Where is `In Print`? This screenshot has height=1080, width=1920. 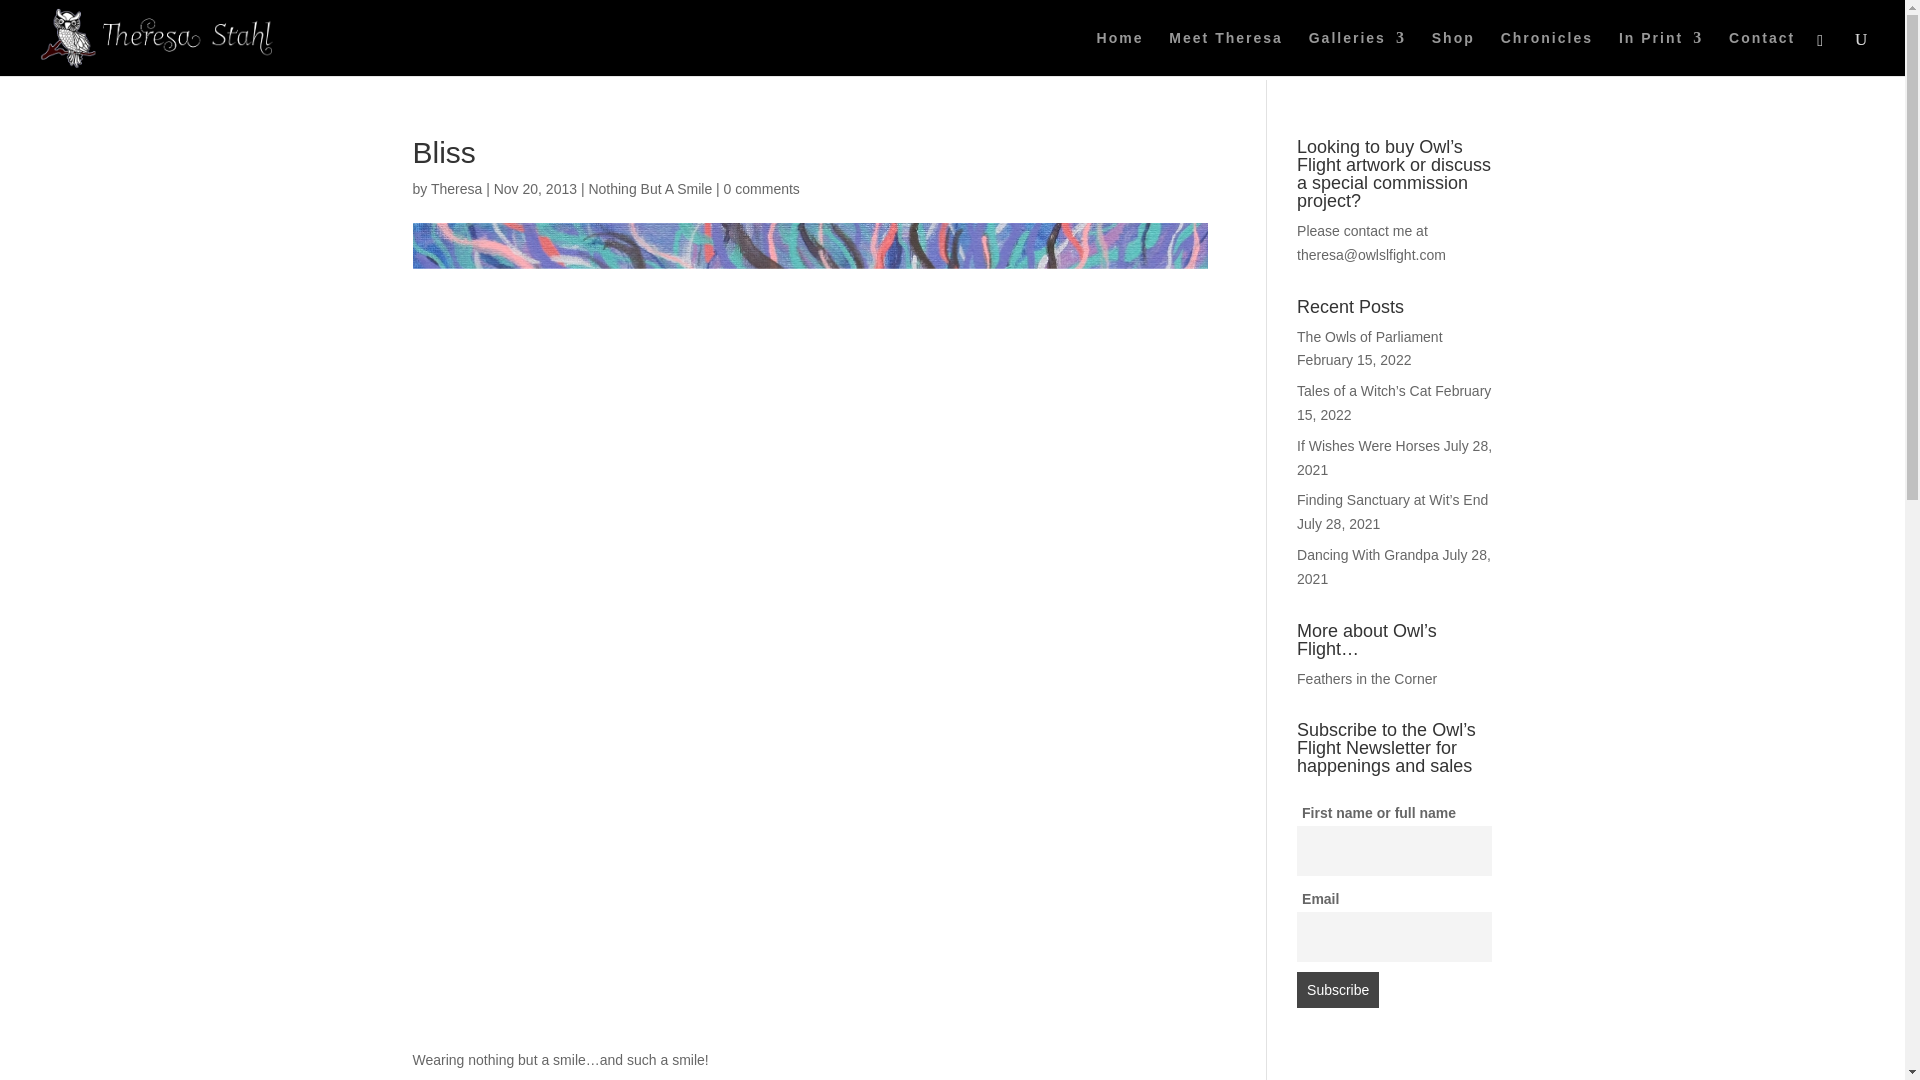 In Print is located at coordinates (1660, 53).